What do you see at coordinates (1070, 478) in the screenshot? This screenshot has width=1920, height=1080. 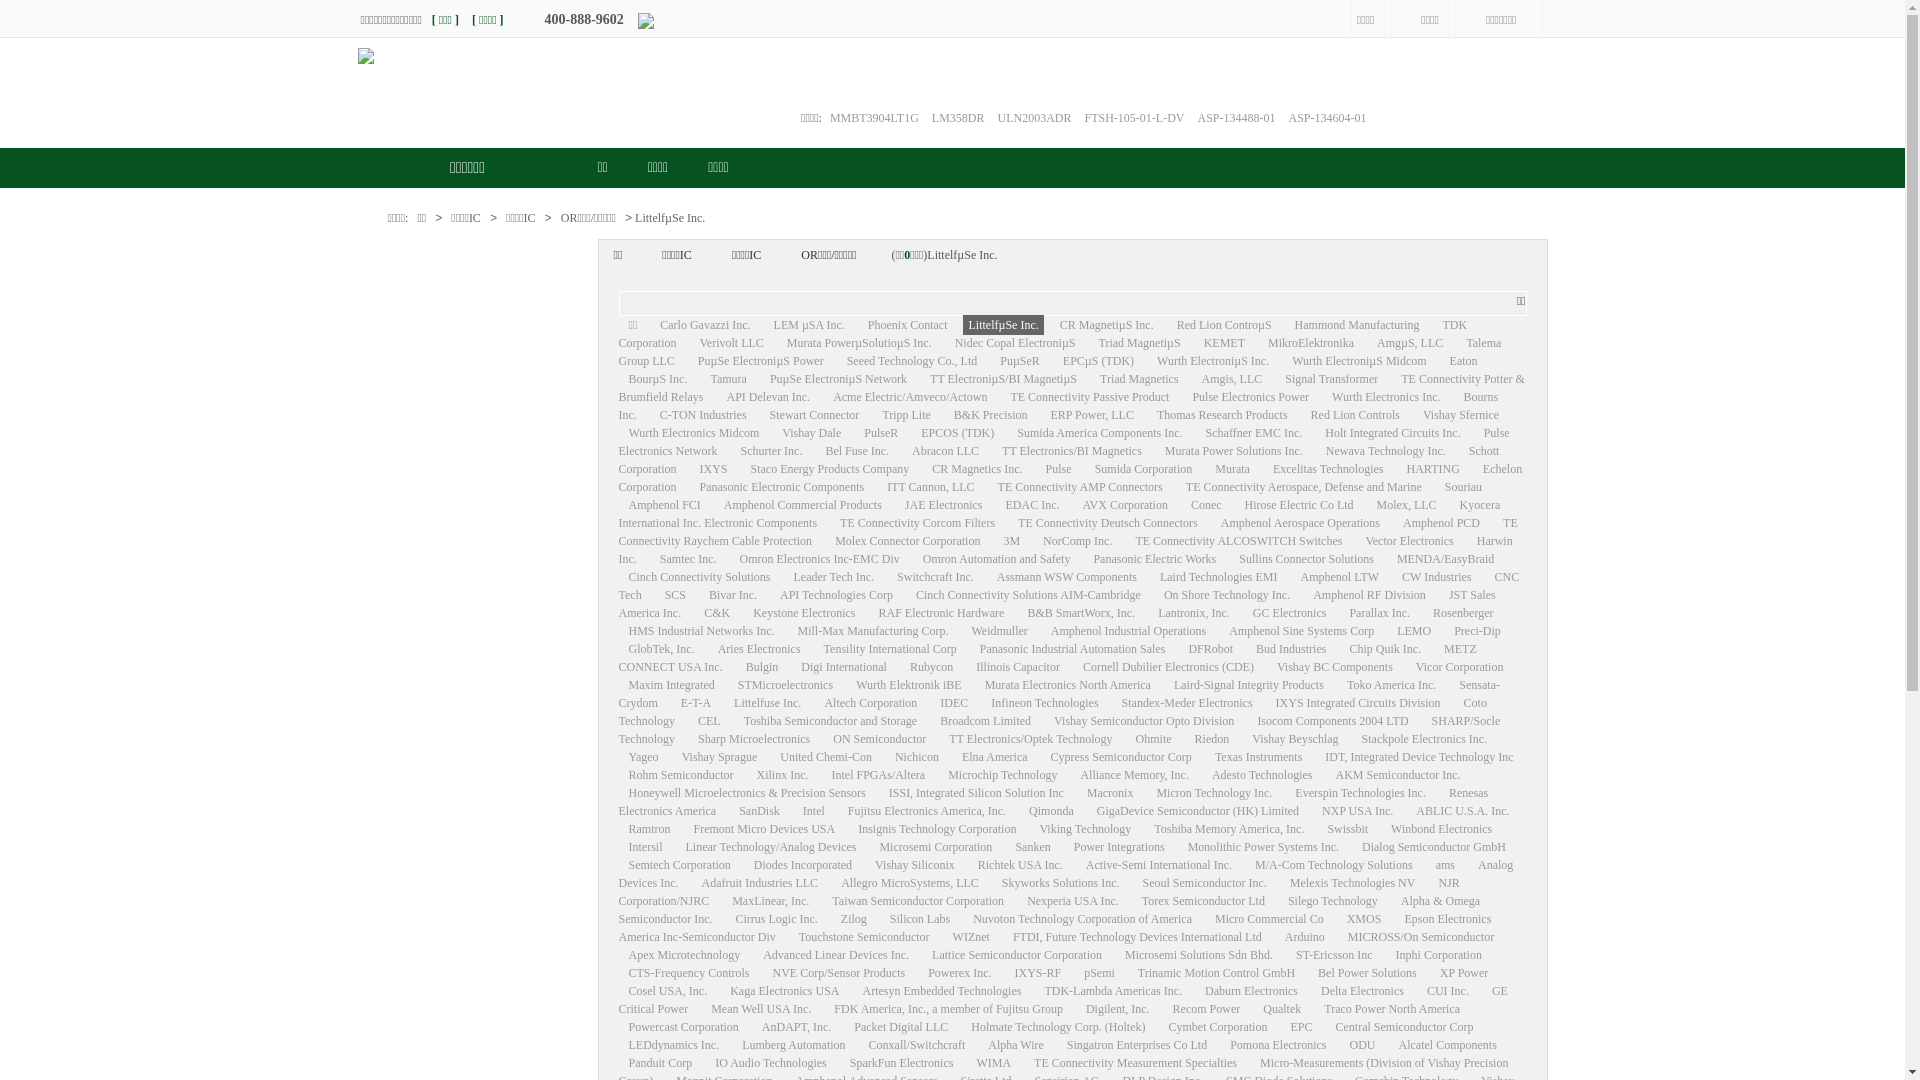 I see `Echelon Corporation` at bounding box center [1070, 478].